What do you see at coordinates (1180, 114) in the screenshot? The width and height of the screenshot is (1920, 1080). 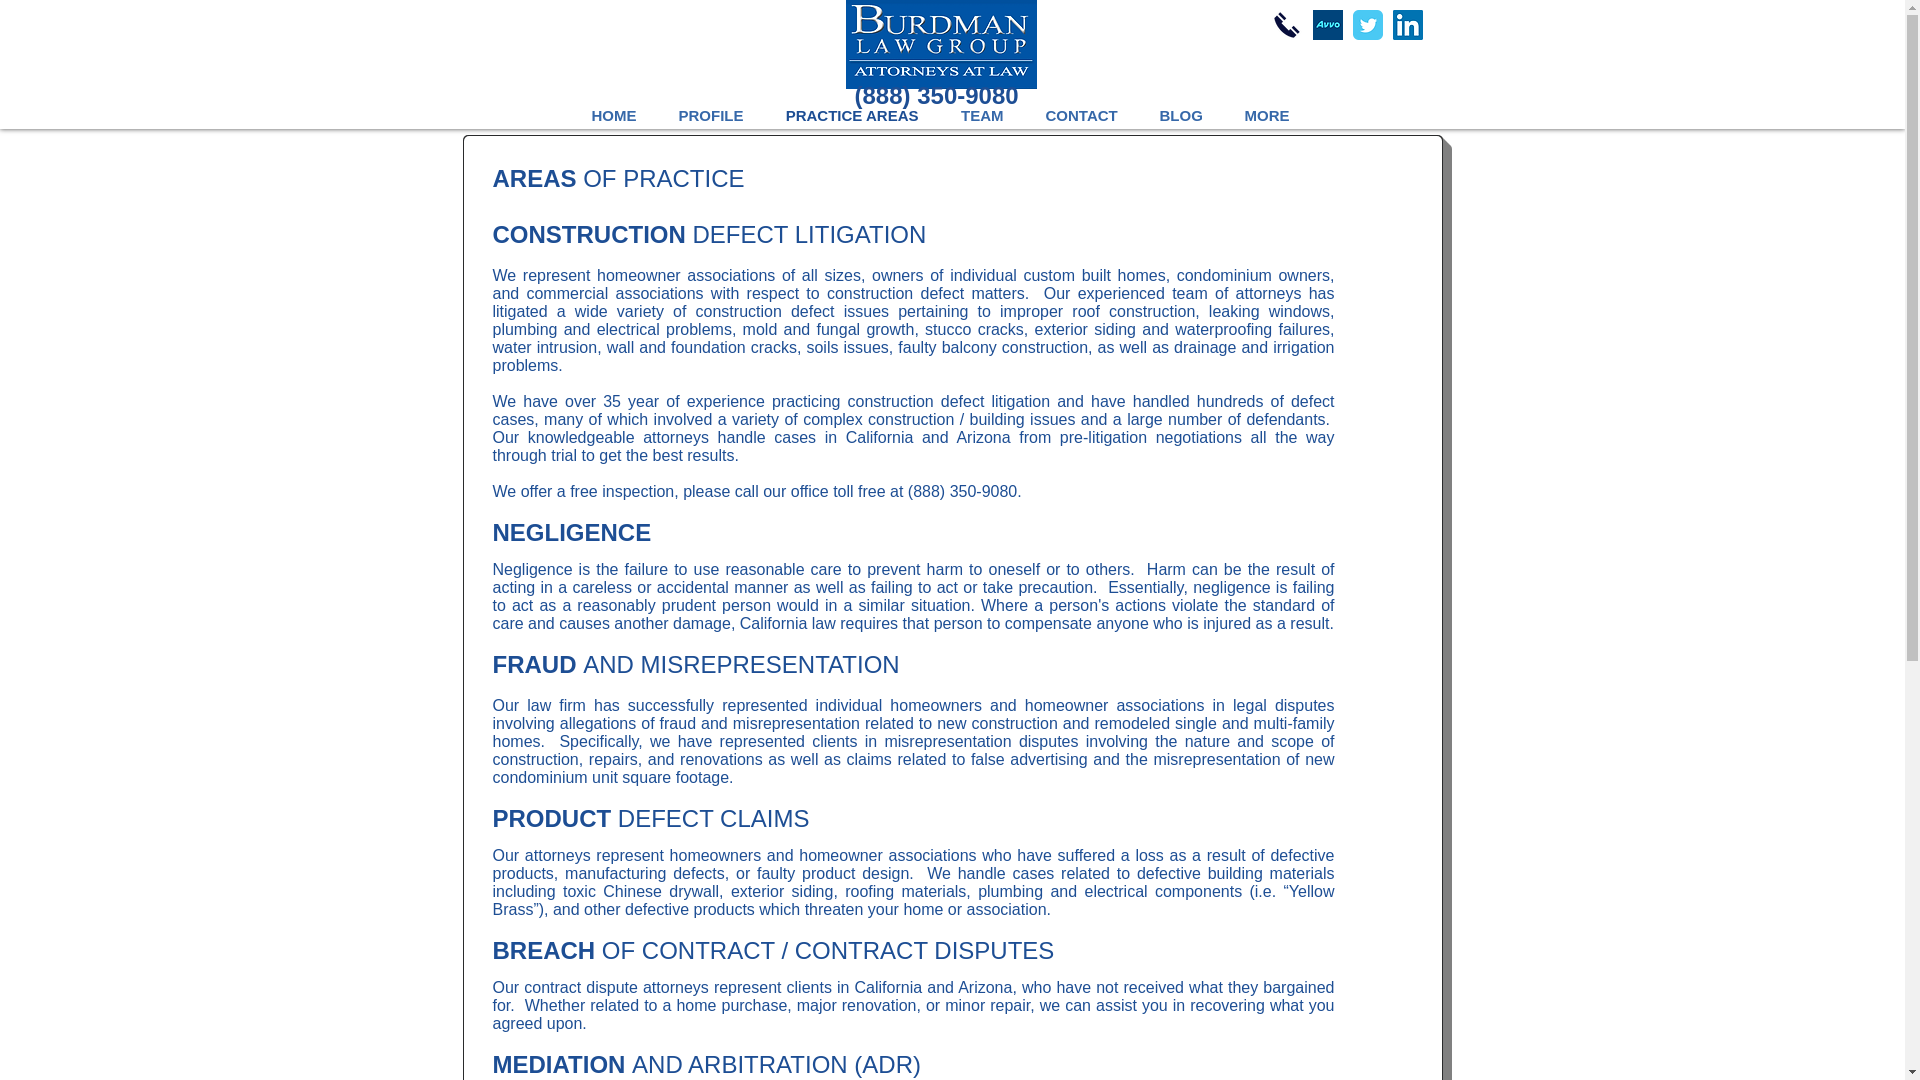 I see `BLOG` at bounding box center [1180, 114].